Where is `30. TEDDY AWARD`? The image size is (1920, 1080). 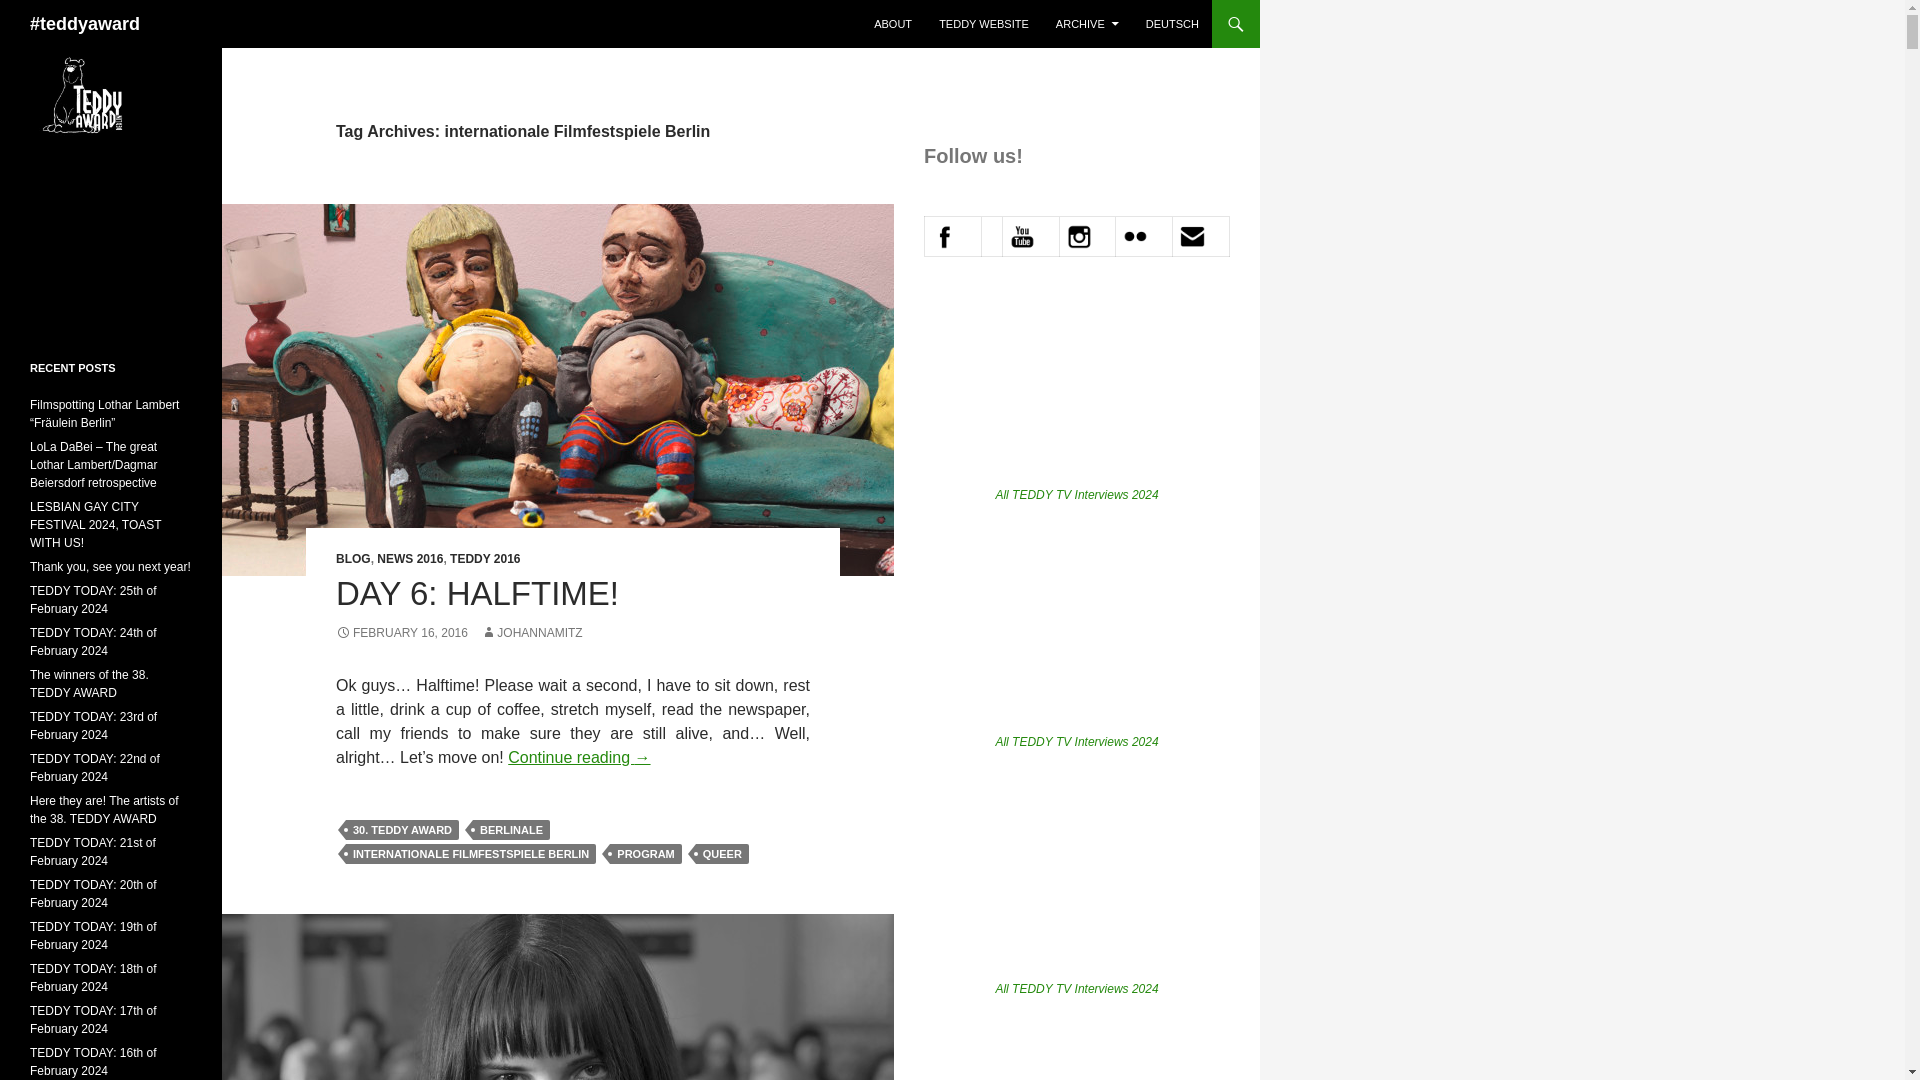
30. TEDDY AWARD is located at coordinates (402, 830).